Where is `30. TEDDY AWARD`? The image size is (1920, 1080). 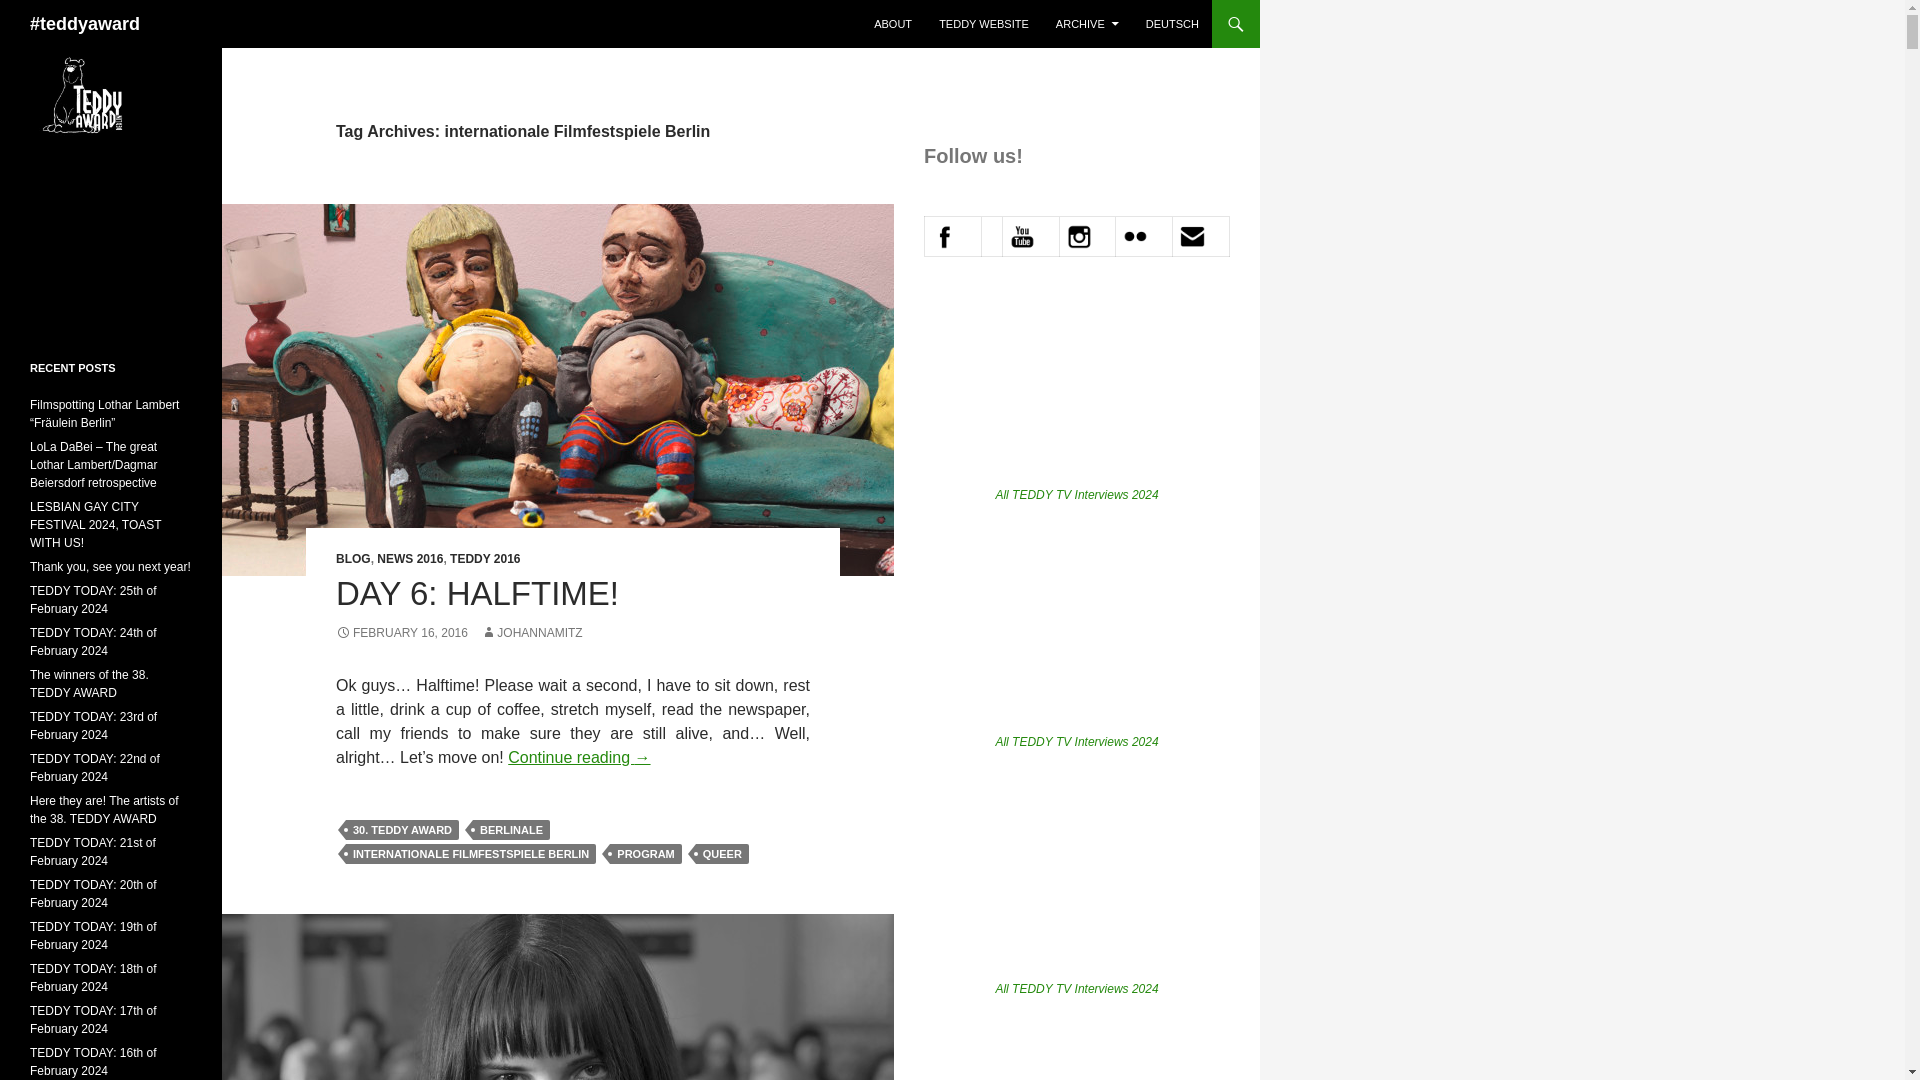
30. TEDDY AWARD is located at coordinates (402, 830).